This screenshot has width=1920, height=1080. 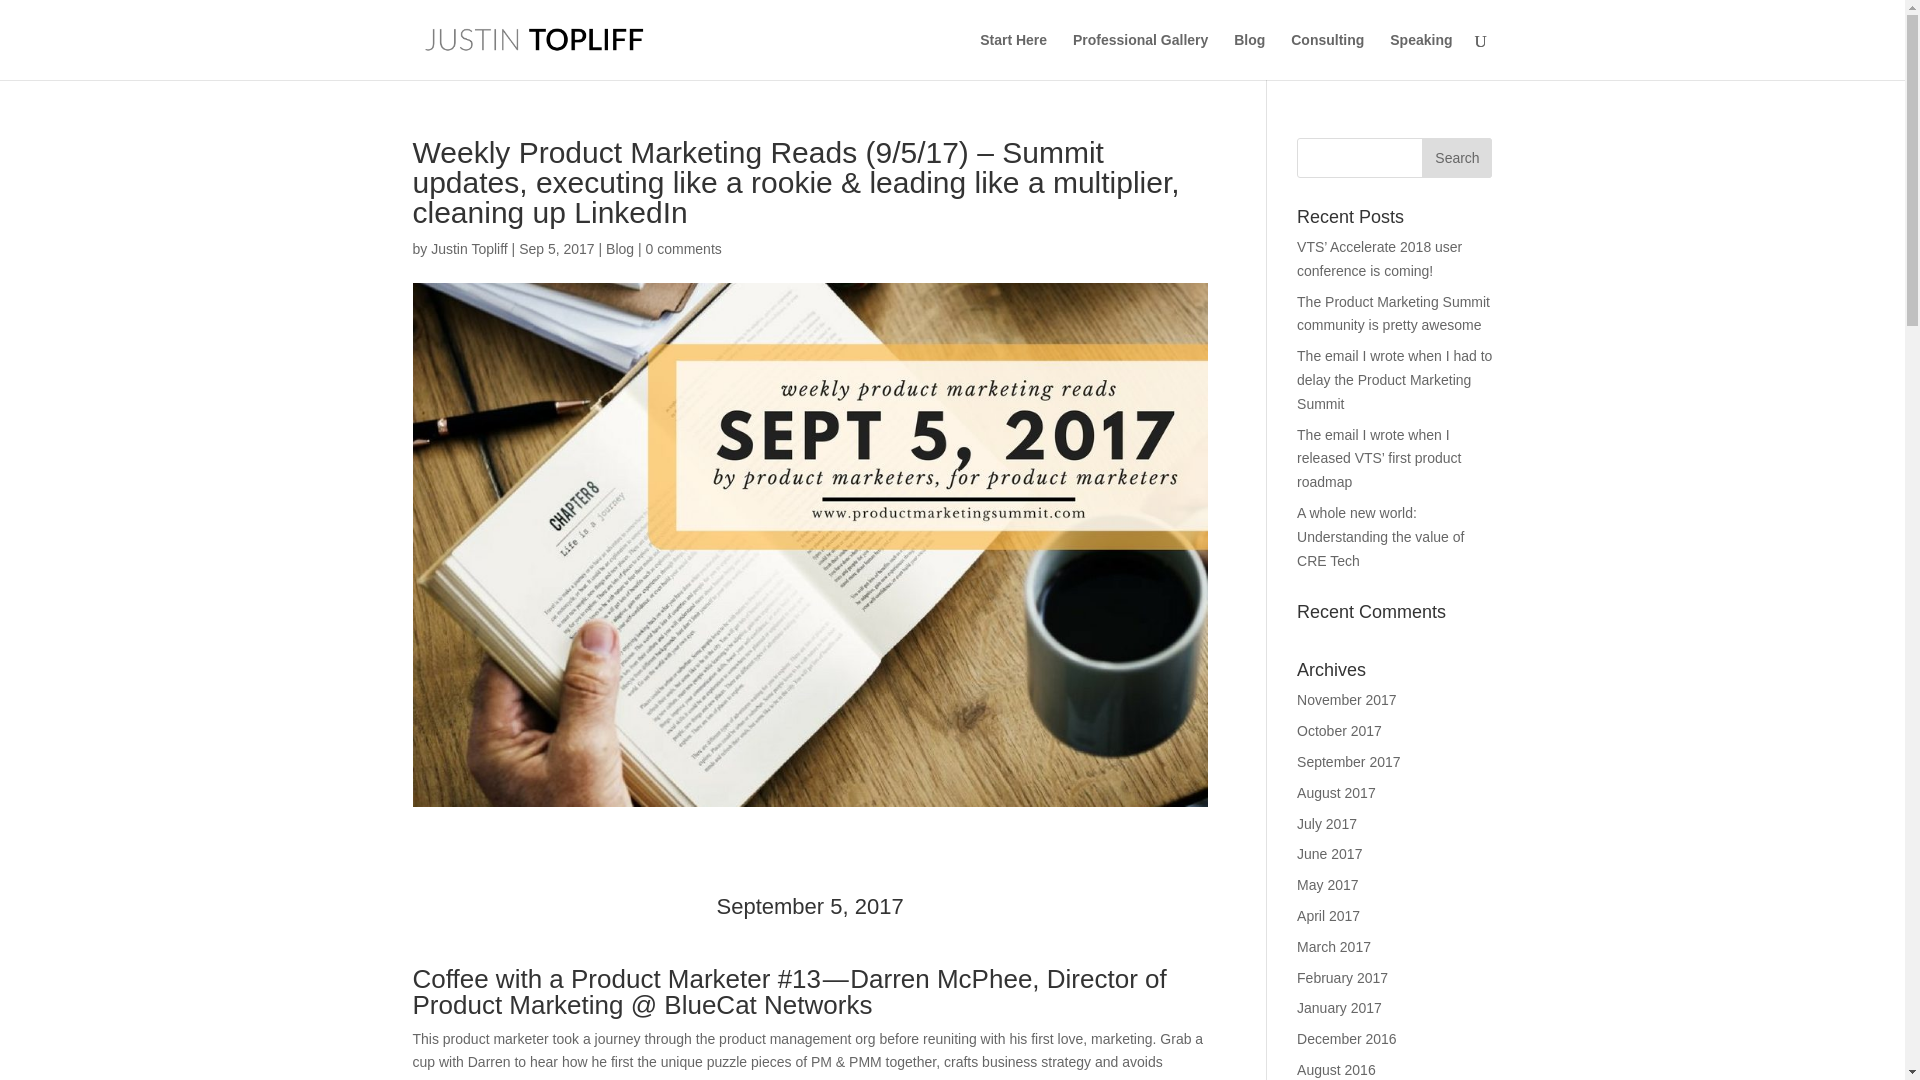 I want to click on June 2017, so click(x=1329, y=853).